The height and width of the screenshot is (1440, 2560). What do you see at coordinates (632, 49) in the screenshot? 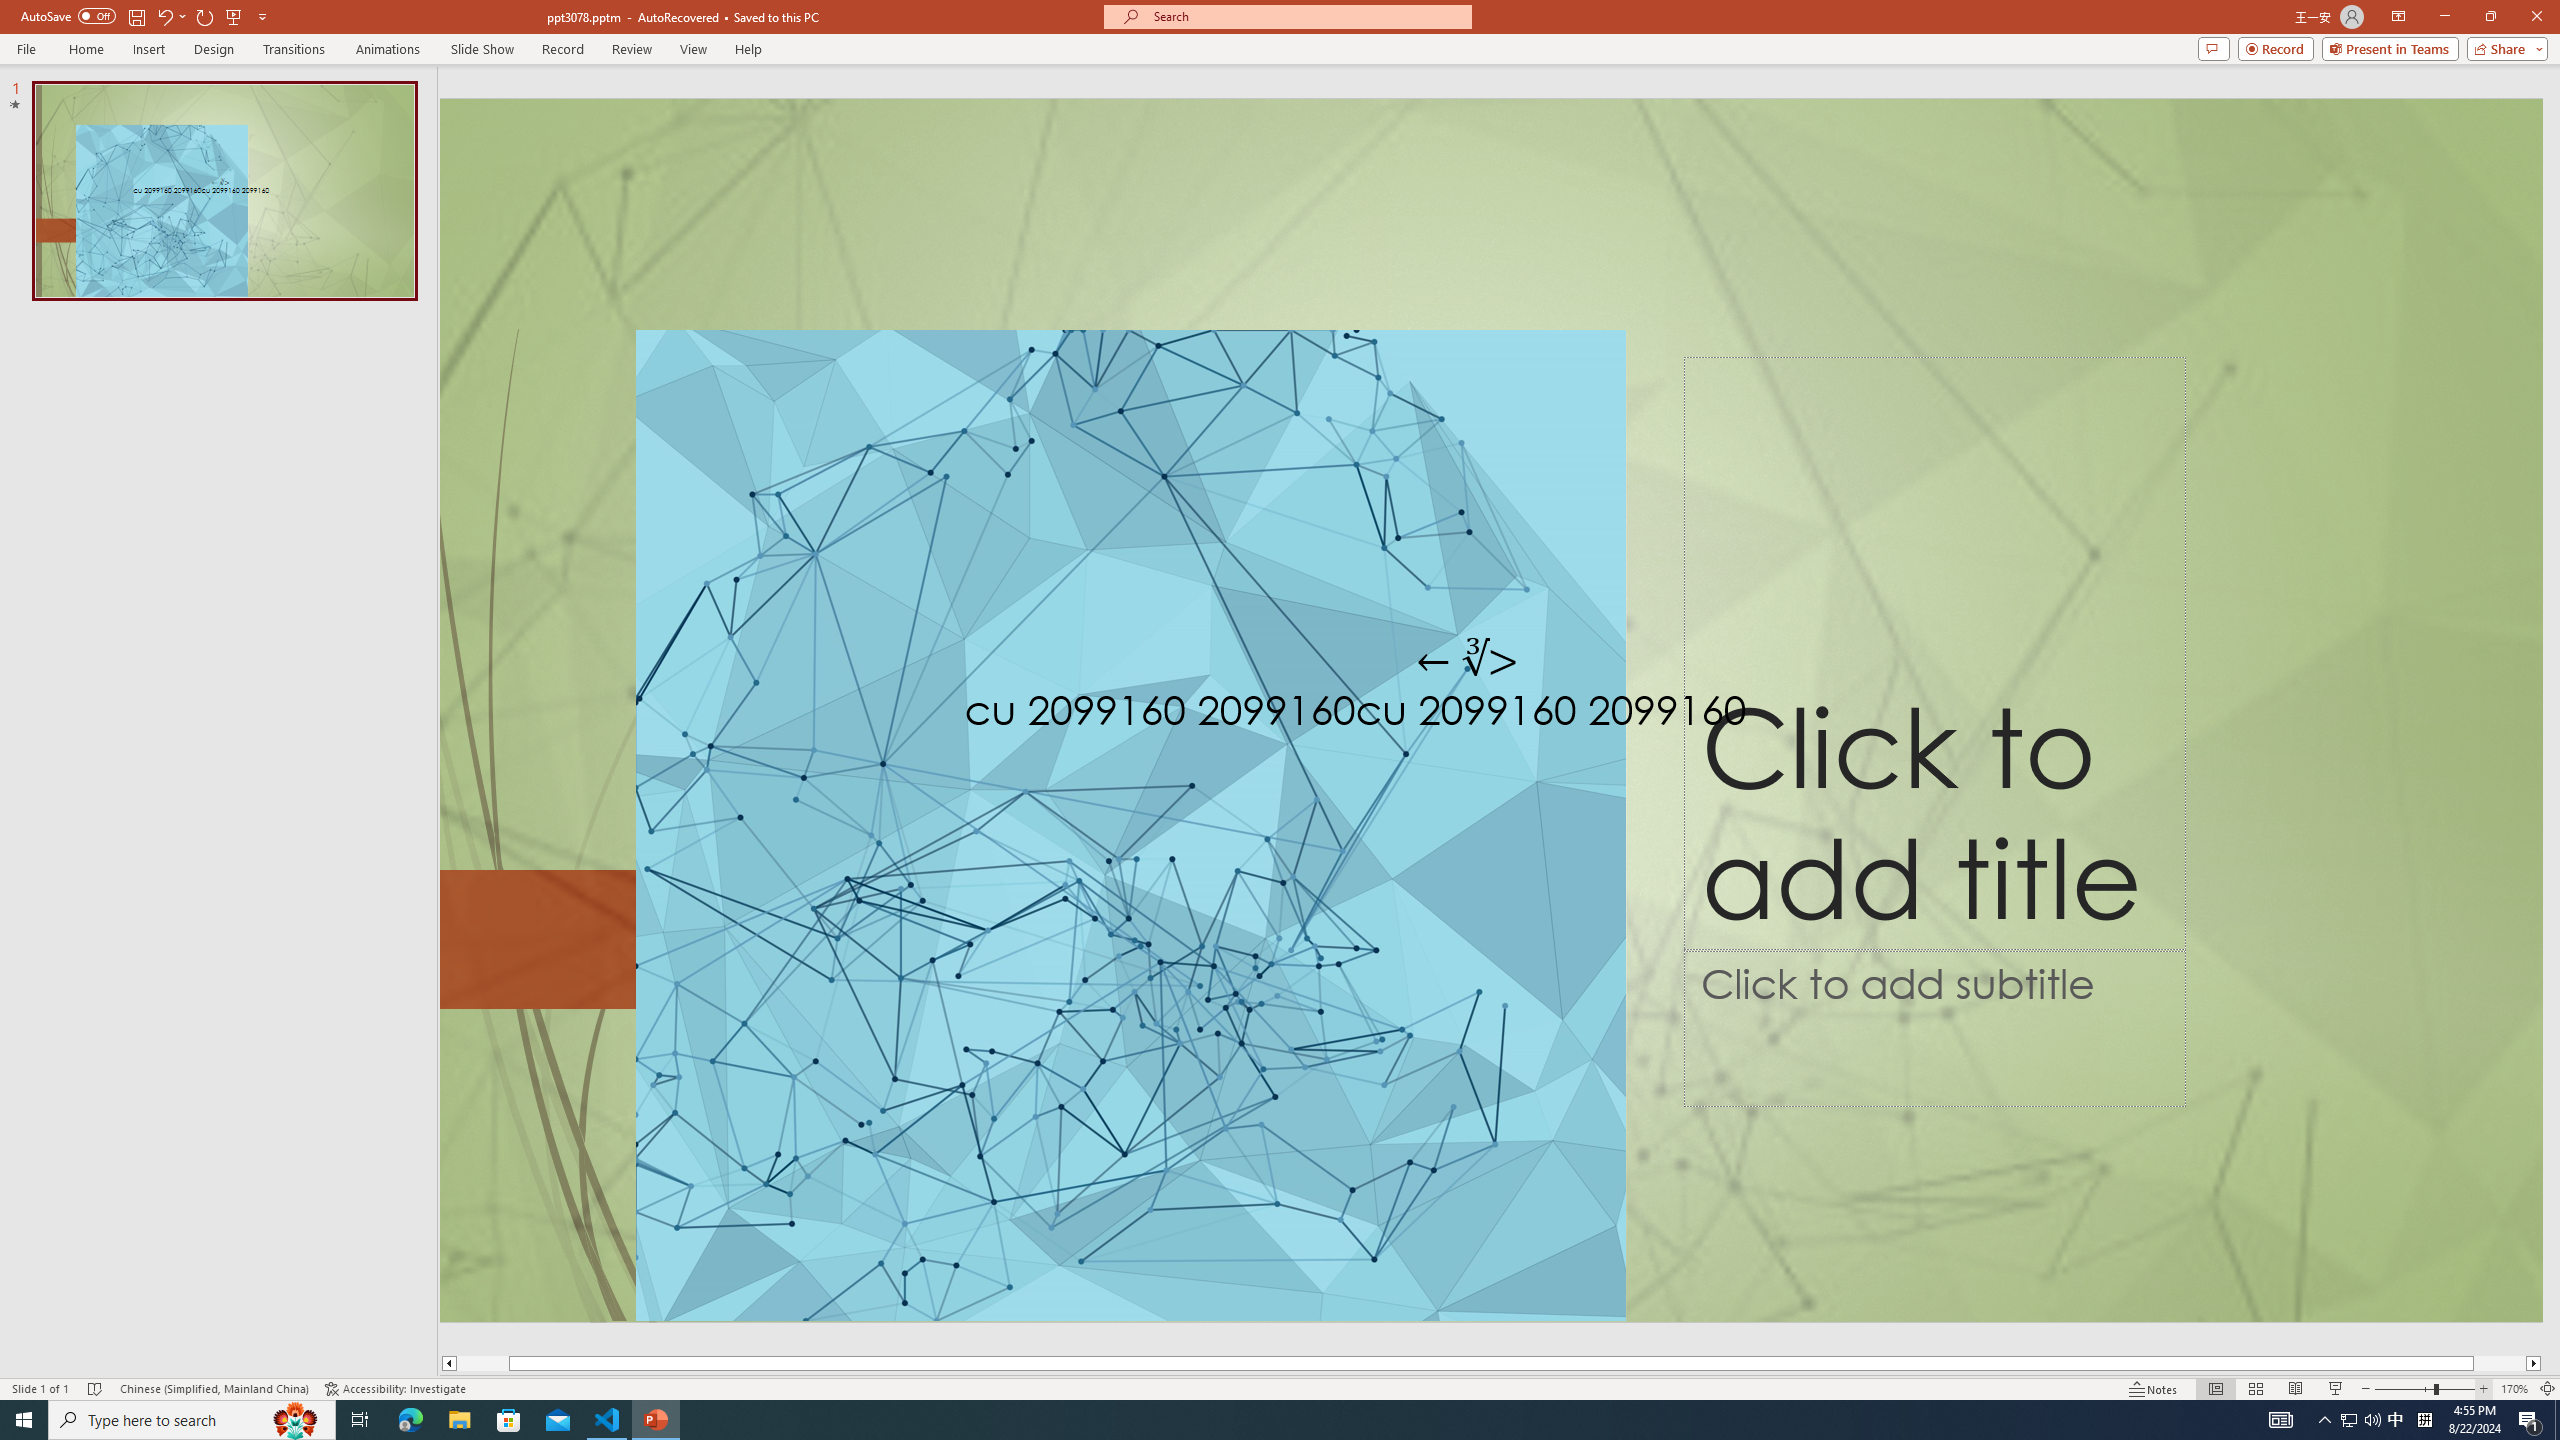
I see `Review` at bounding box center [632, 49].